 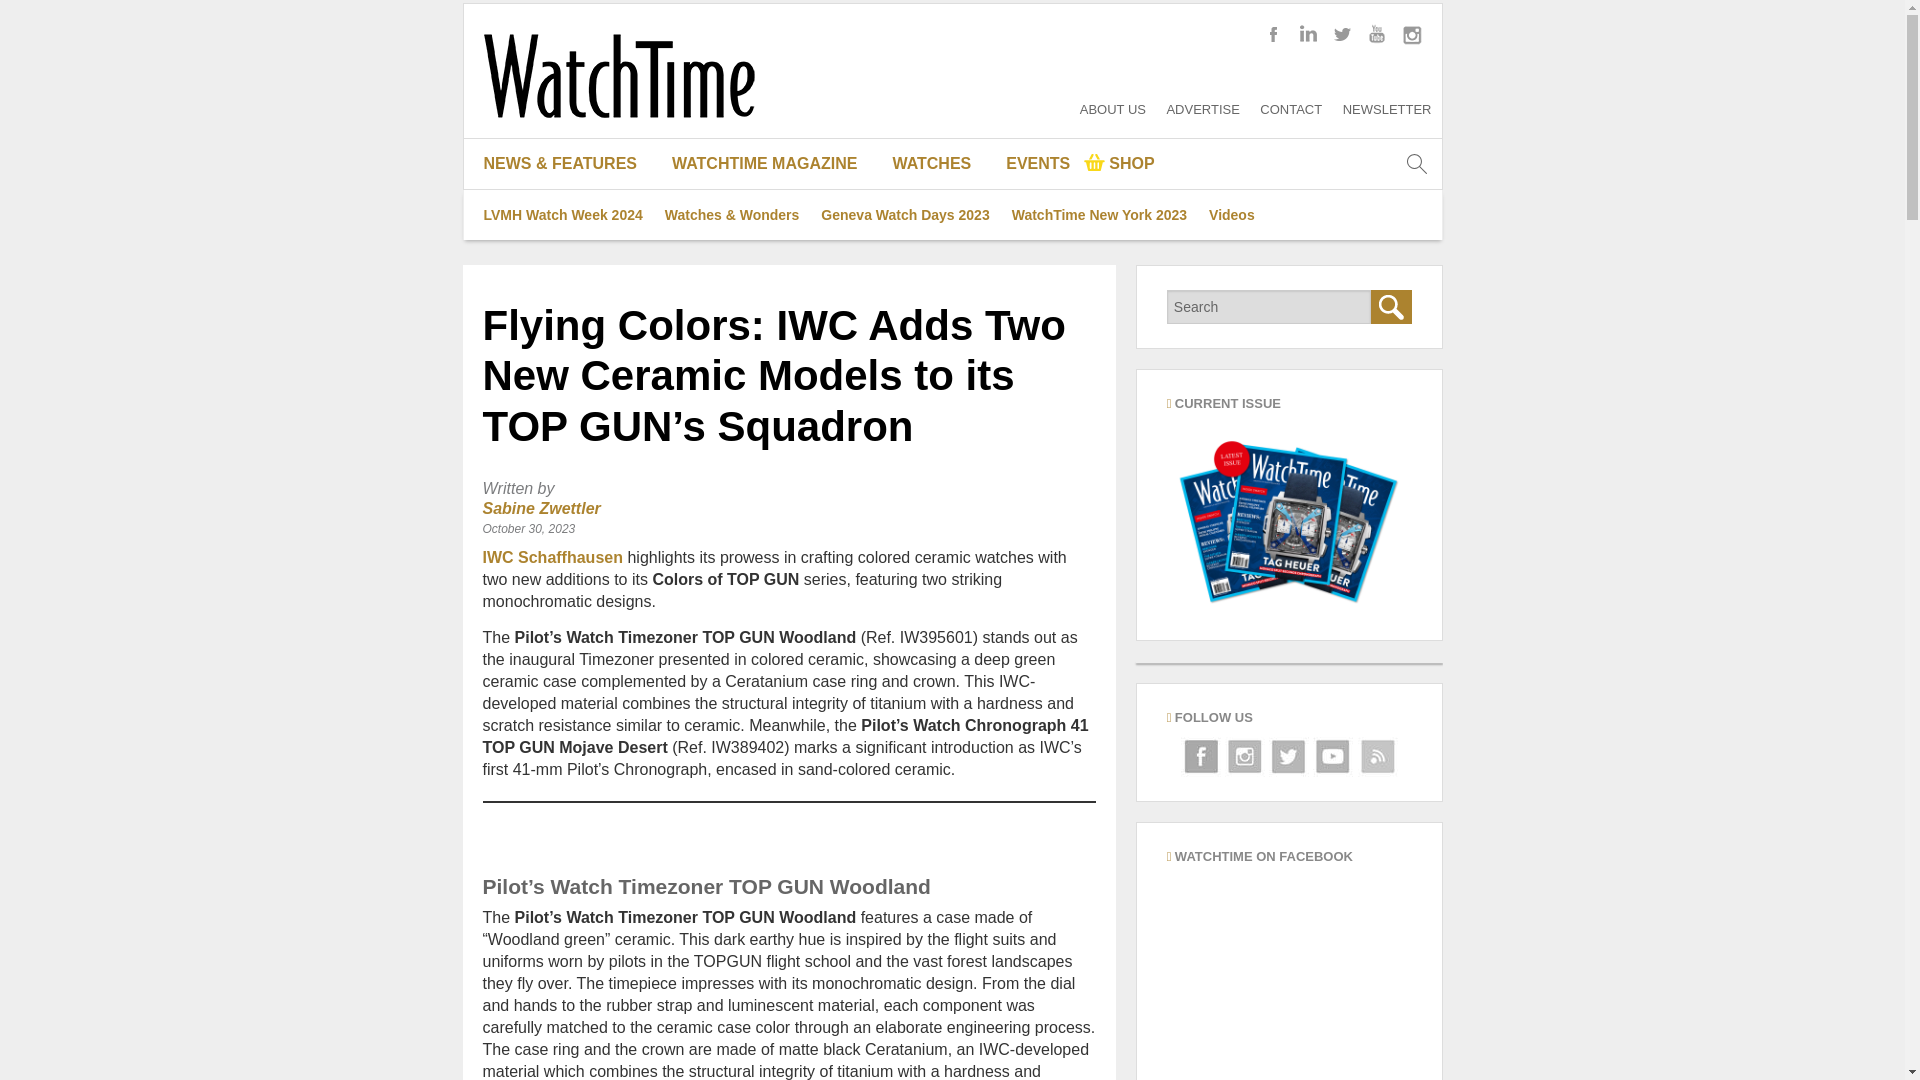 I want to click on ABOUT US, so click(x=1112, y=108).